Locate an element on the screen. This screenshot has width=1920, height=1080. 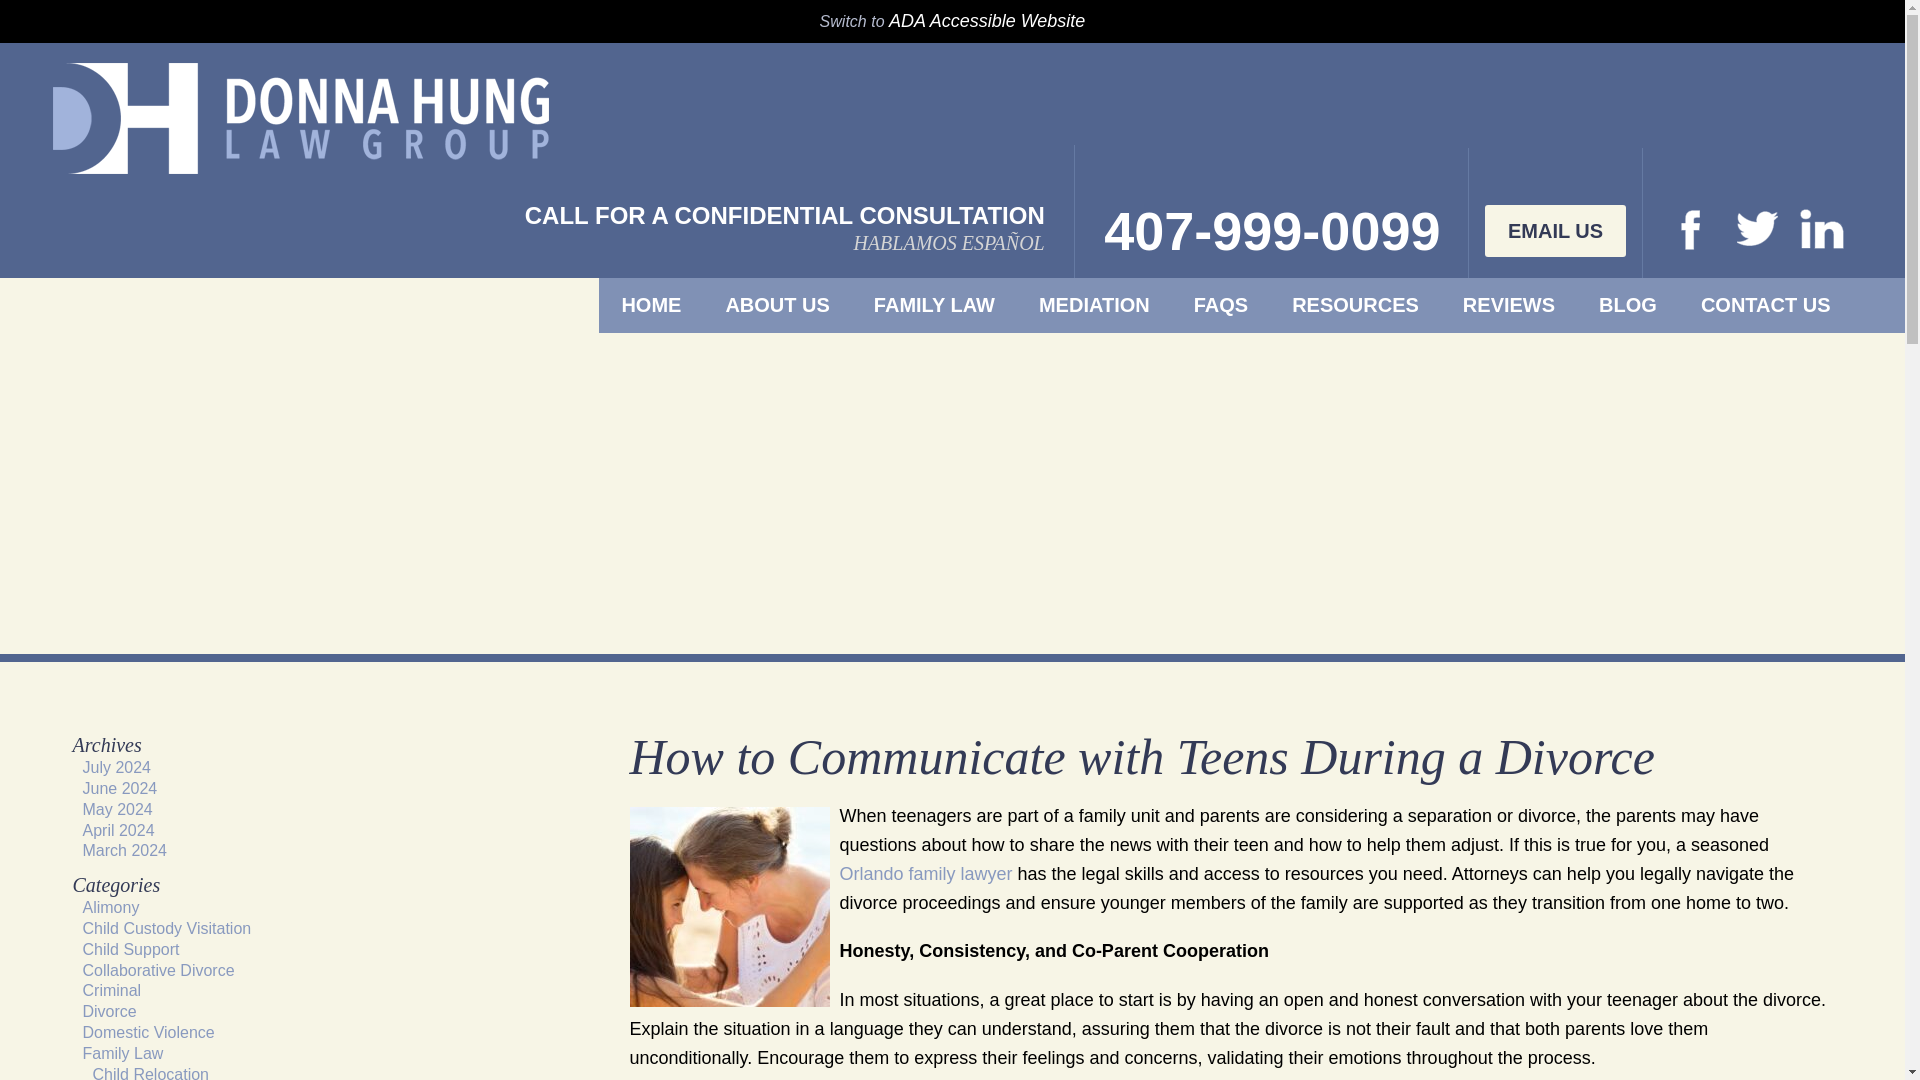
ADA Accessible Website is located at coordinates (986, 20).